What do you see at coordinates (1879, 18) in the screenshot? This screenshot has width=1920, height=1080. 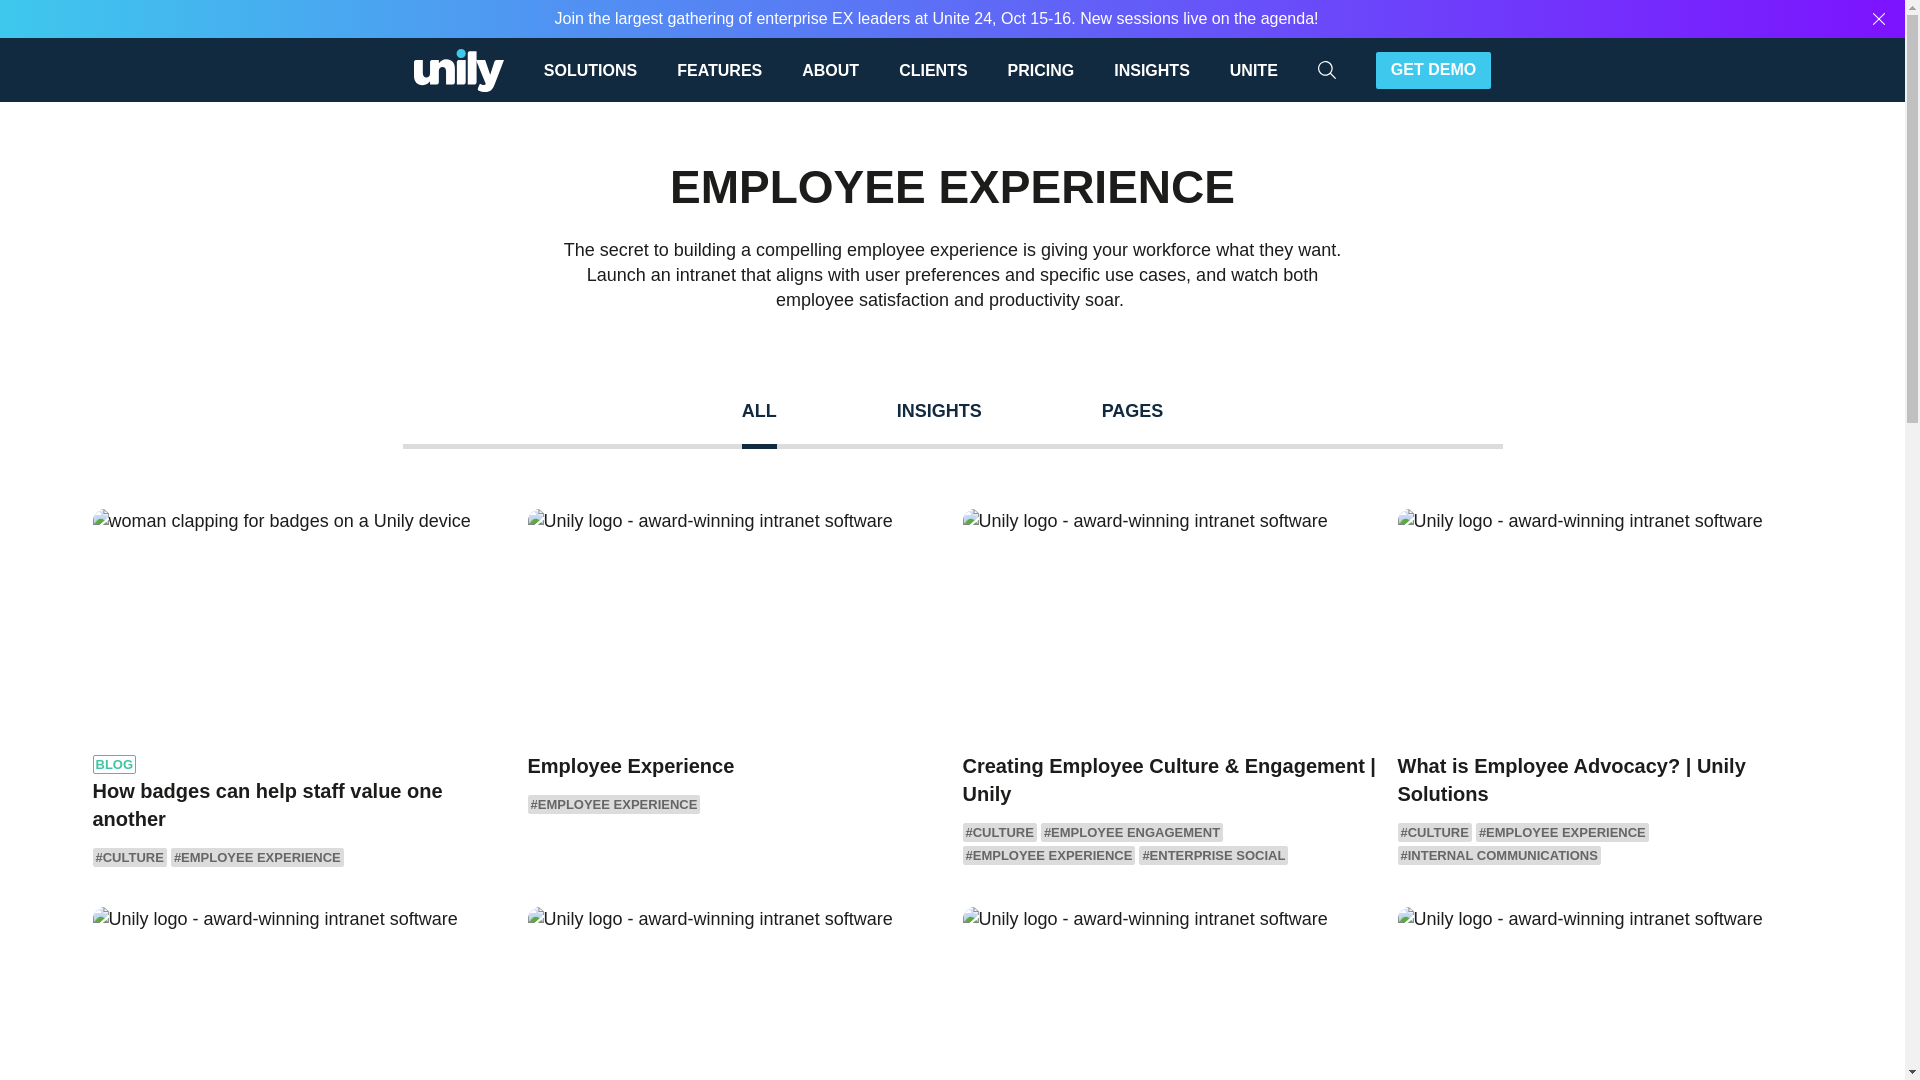 I see `Close` at bounding box center [1879, 18].